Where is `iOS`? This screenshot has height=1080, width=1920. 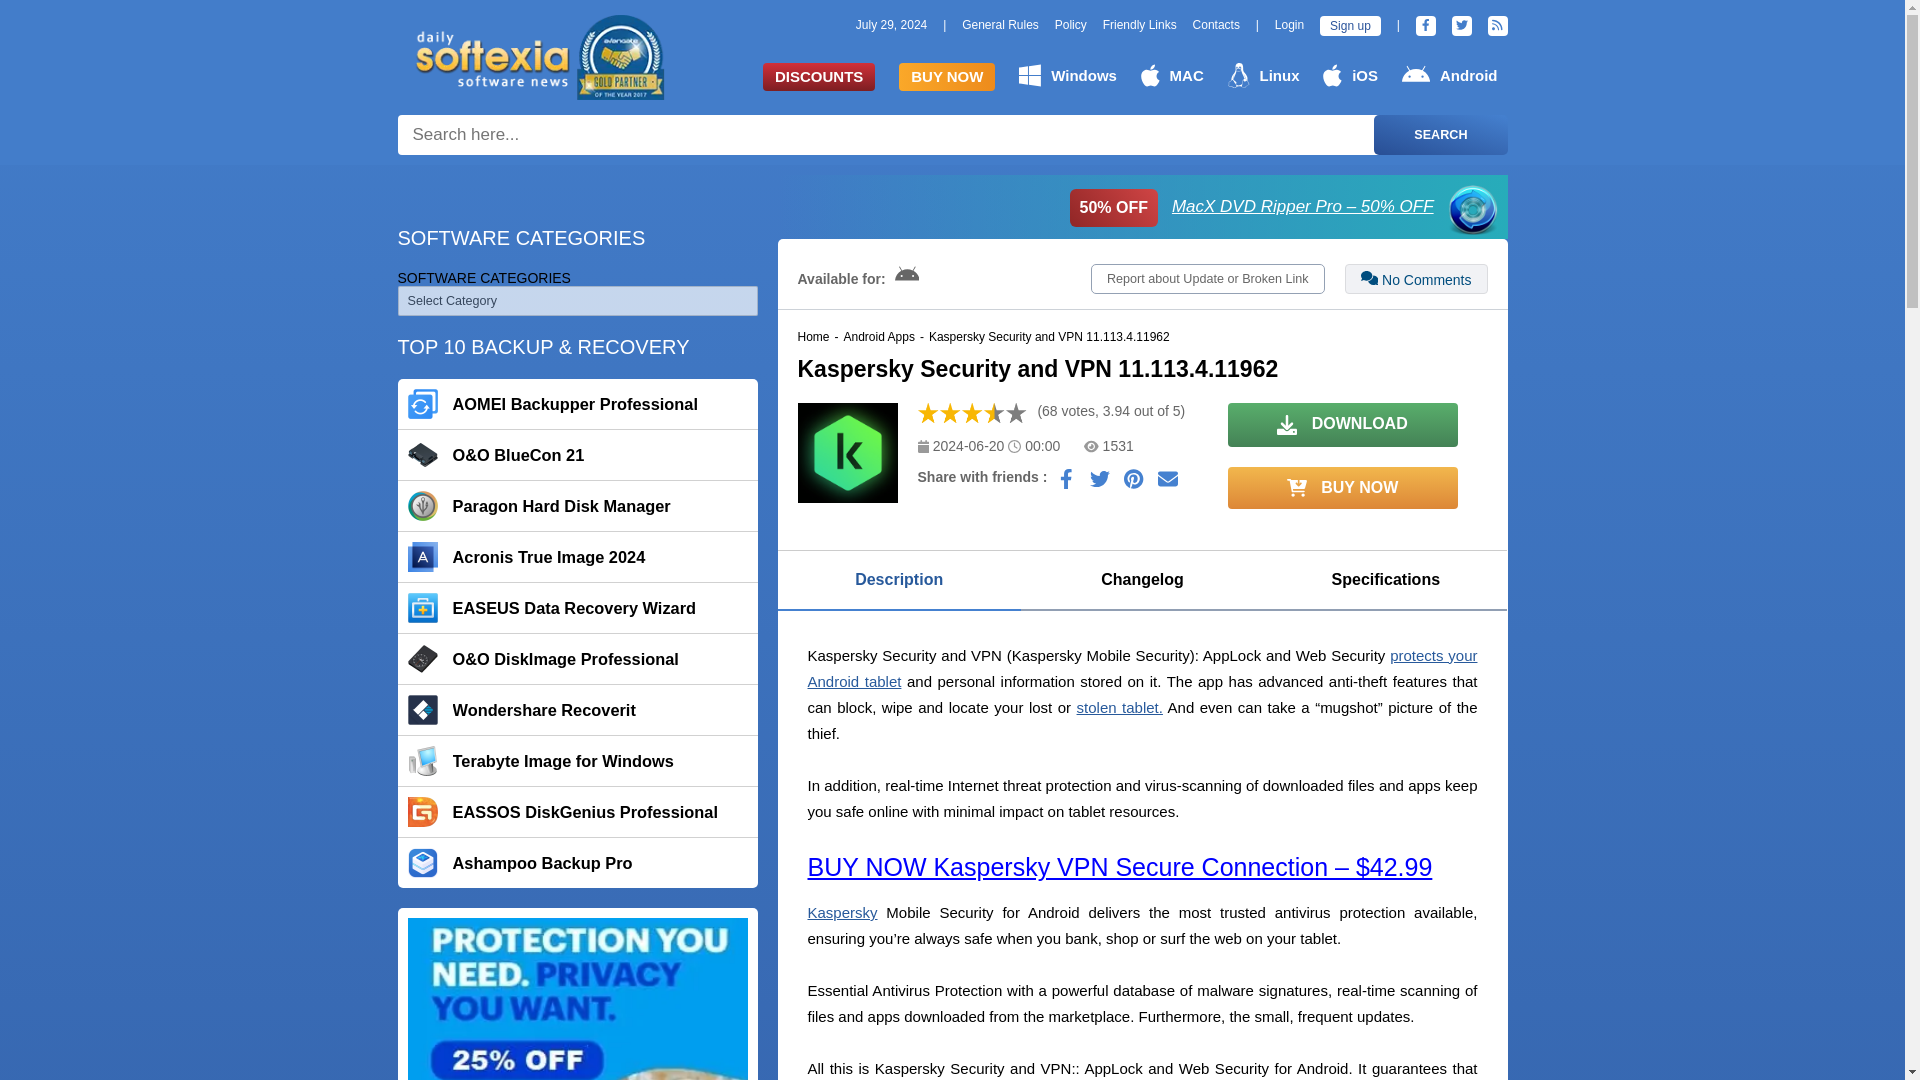 iOS is located at coordinates (1350, 75).